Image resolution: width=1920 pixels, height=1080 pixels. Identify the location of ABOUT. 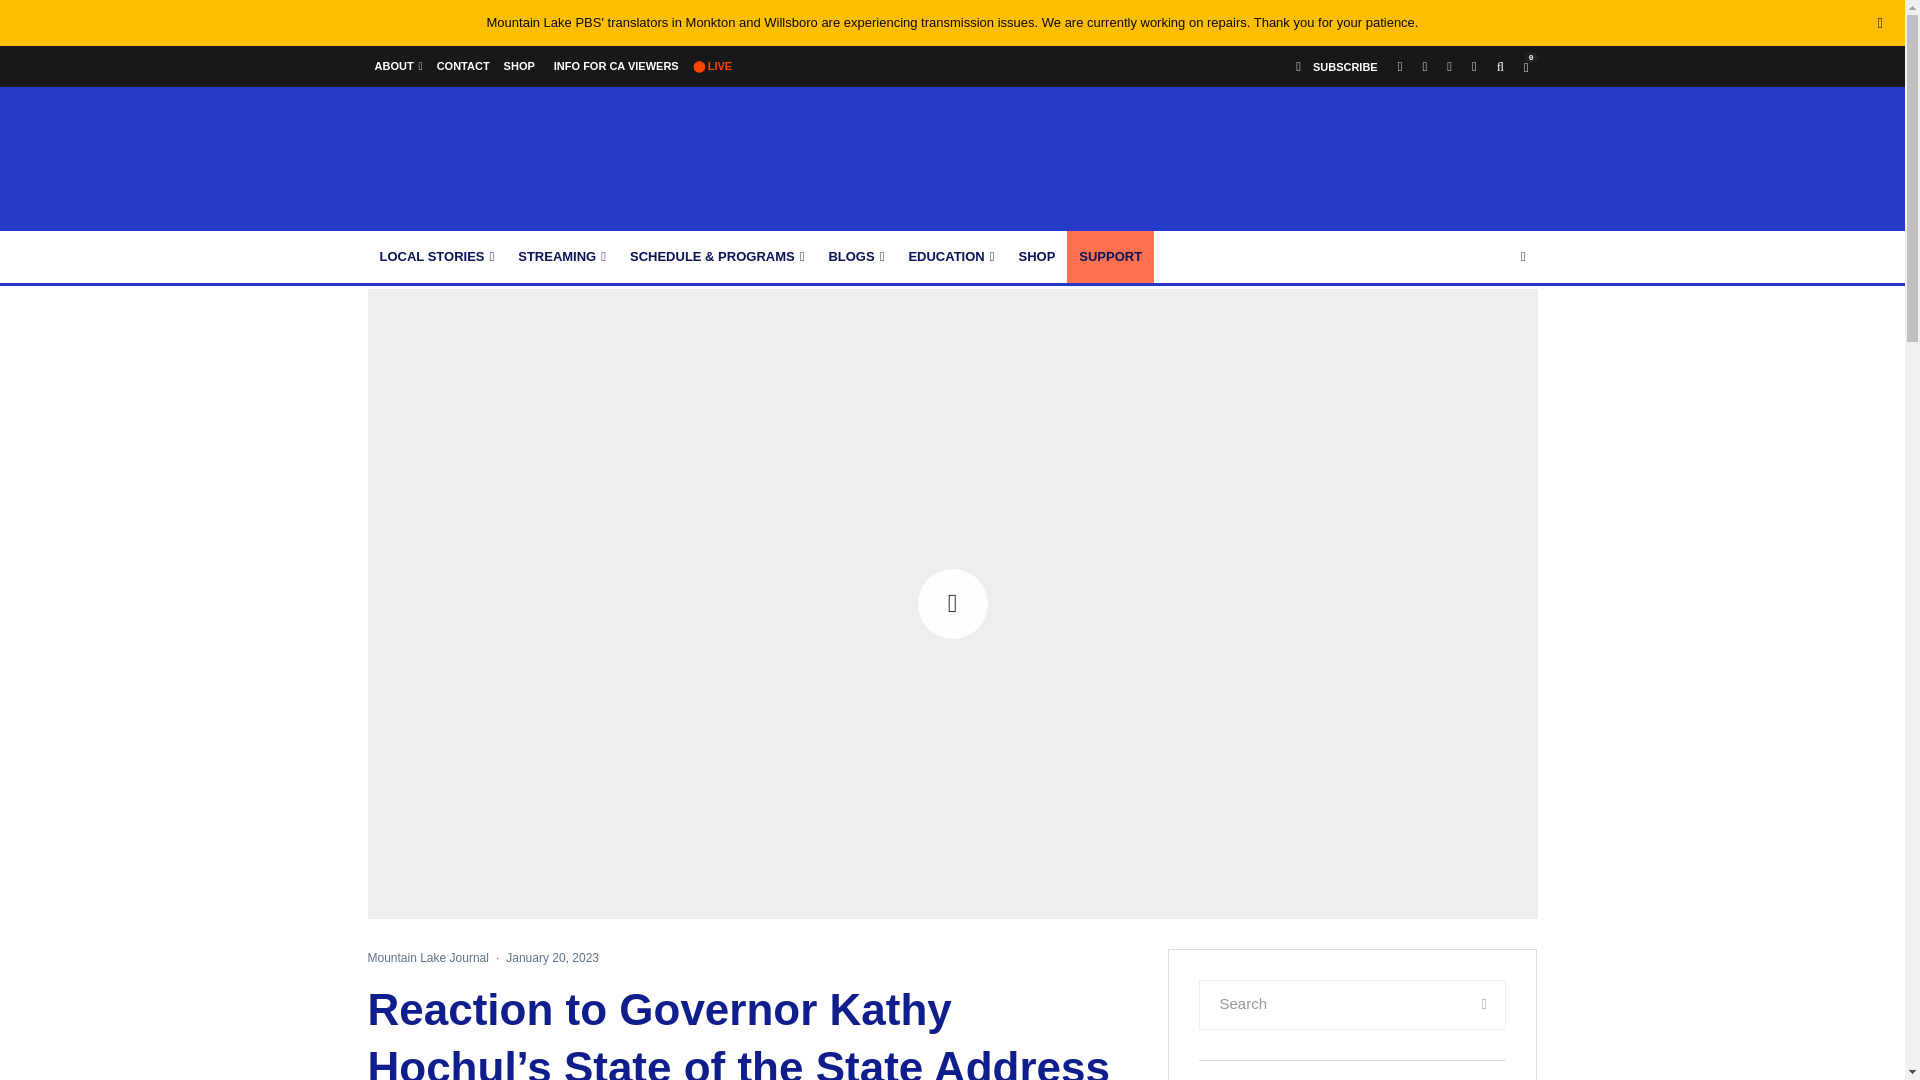
(399, 66).